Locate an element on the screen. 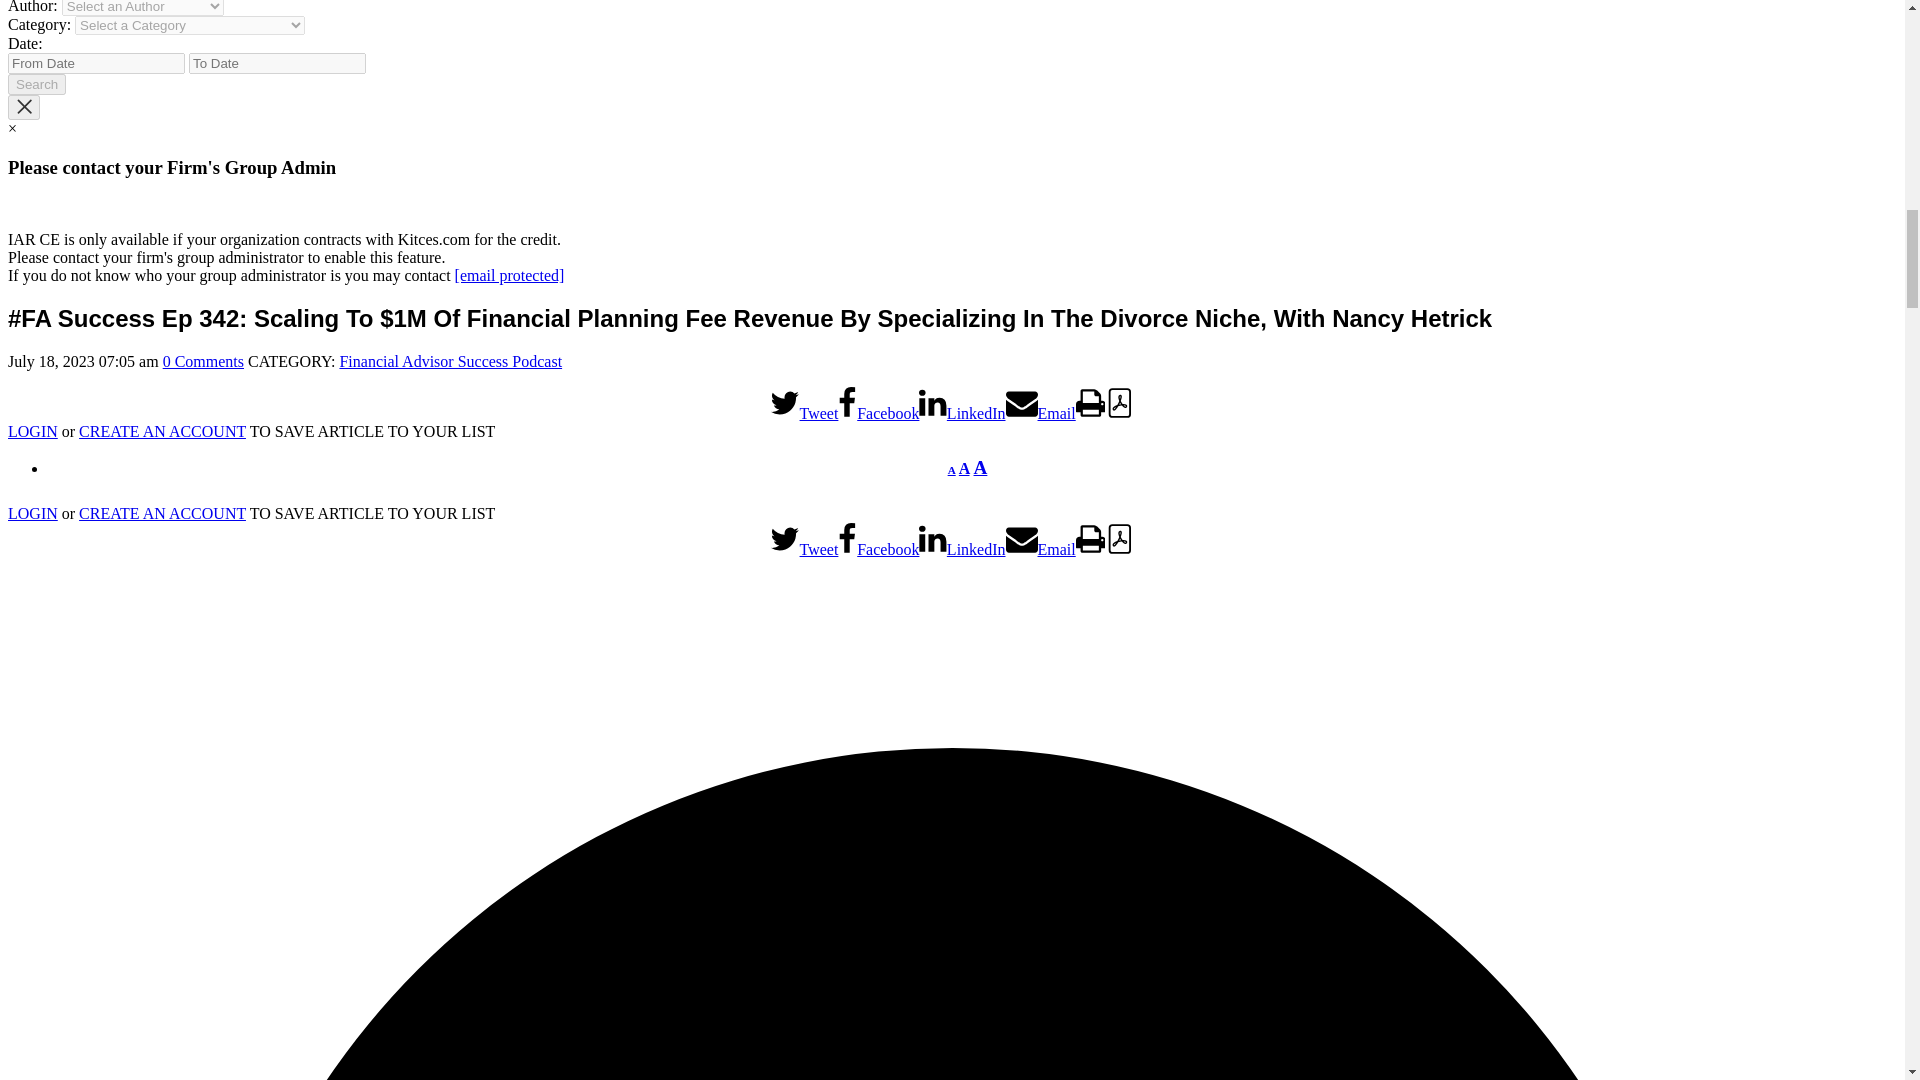 Image resolution: width=1920 pixels, height=1080 pixels. Share on LinkedIn is located at coordinates (962, 404).